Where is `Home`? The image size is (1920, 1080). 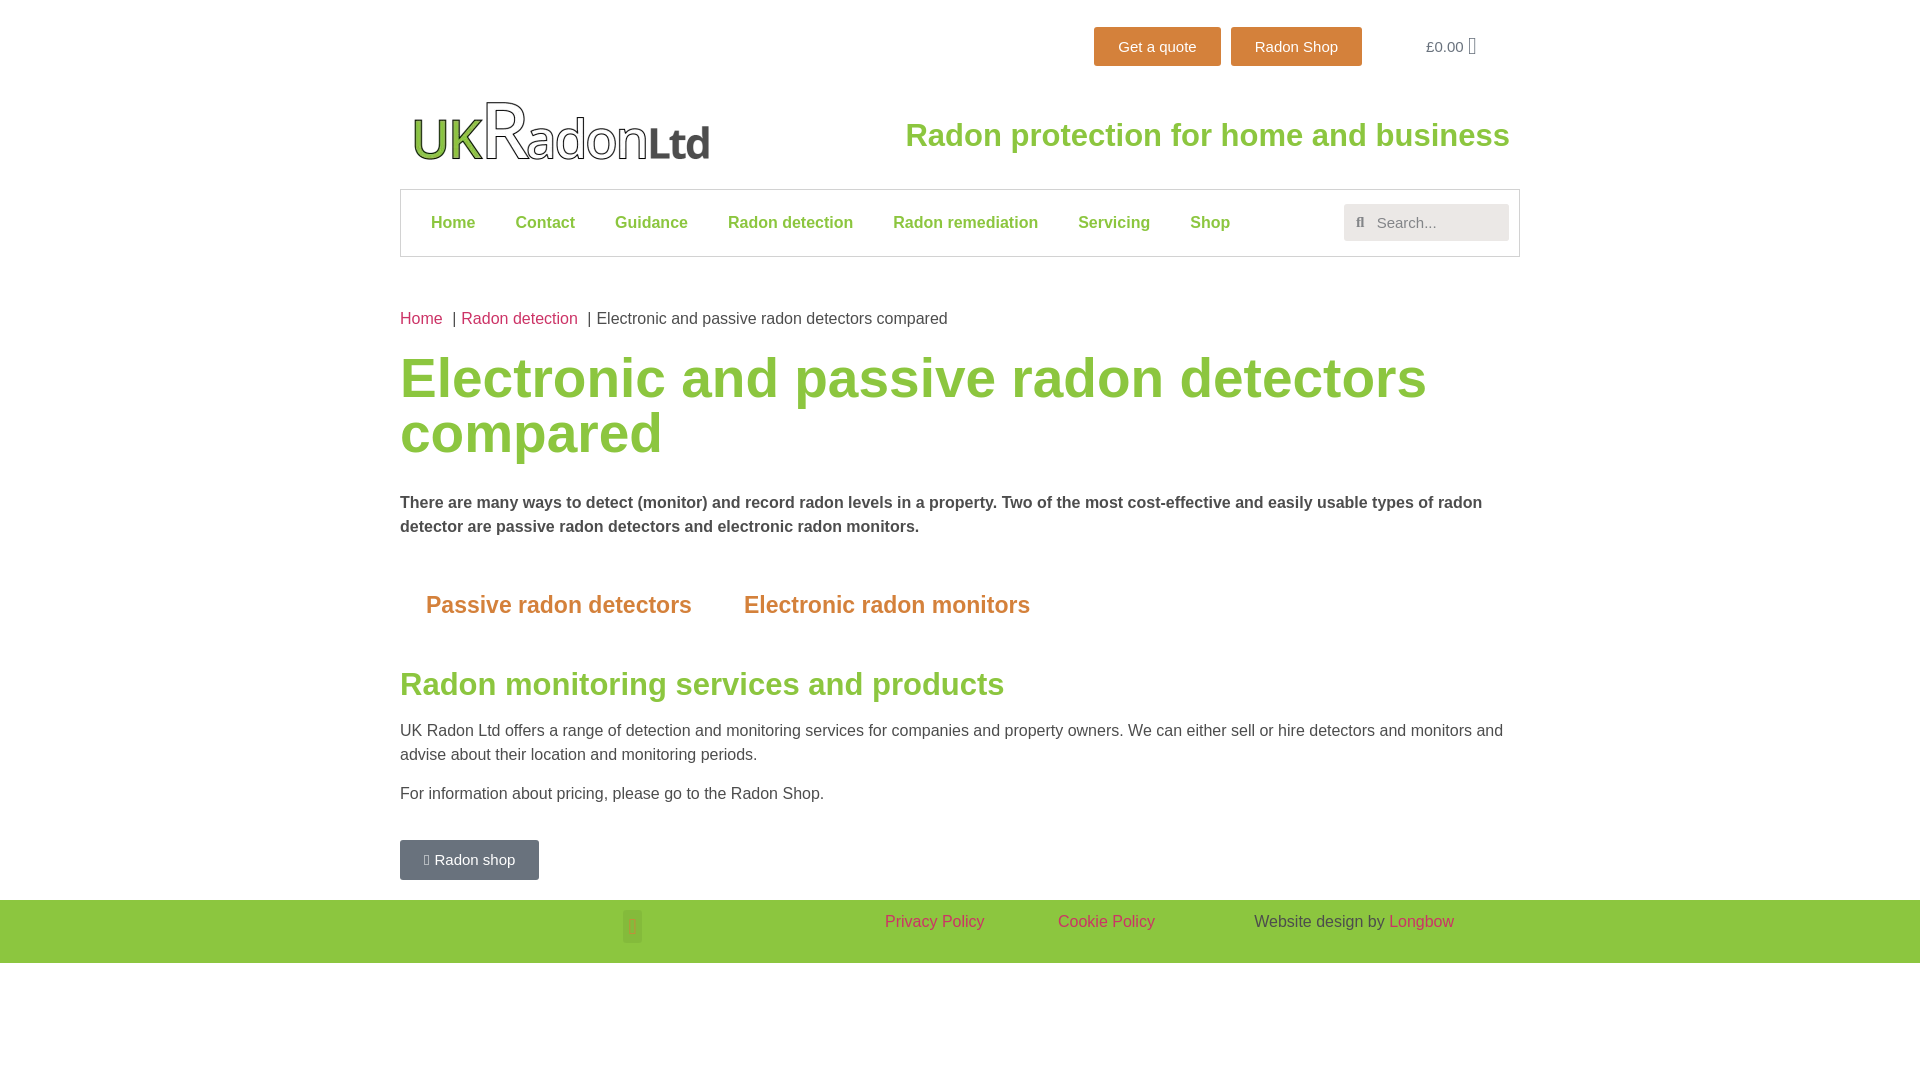
Home is located at coordinates (452, 222).